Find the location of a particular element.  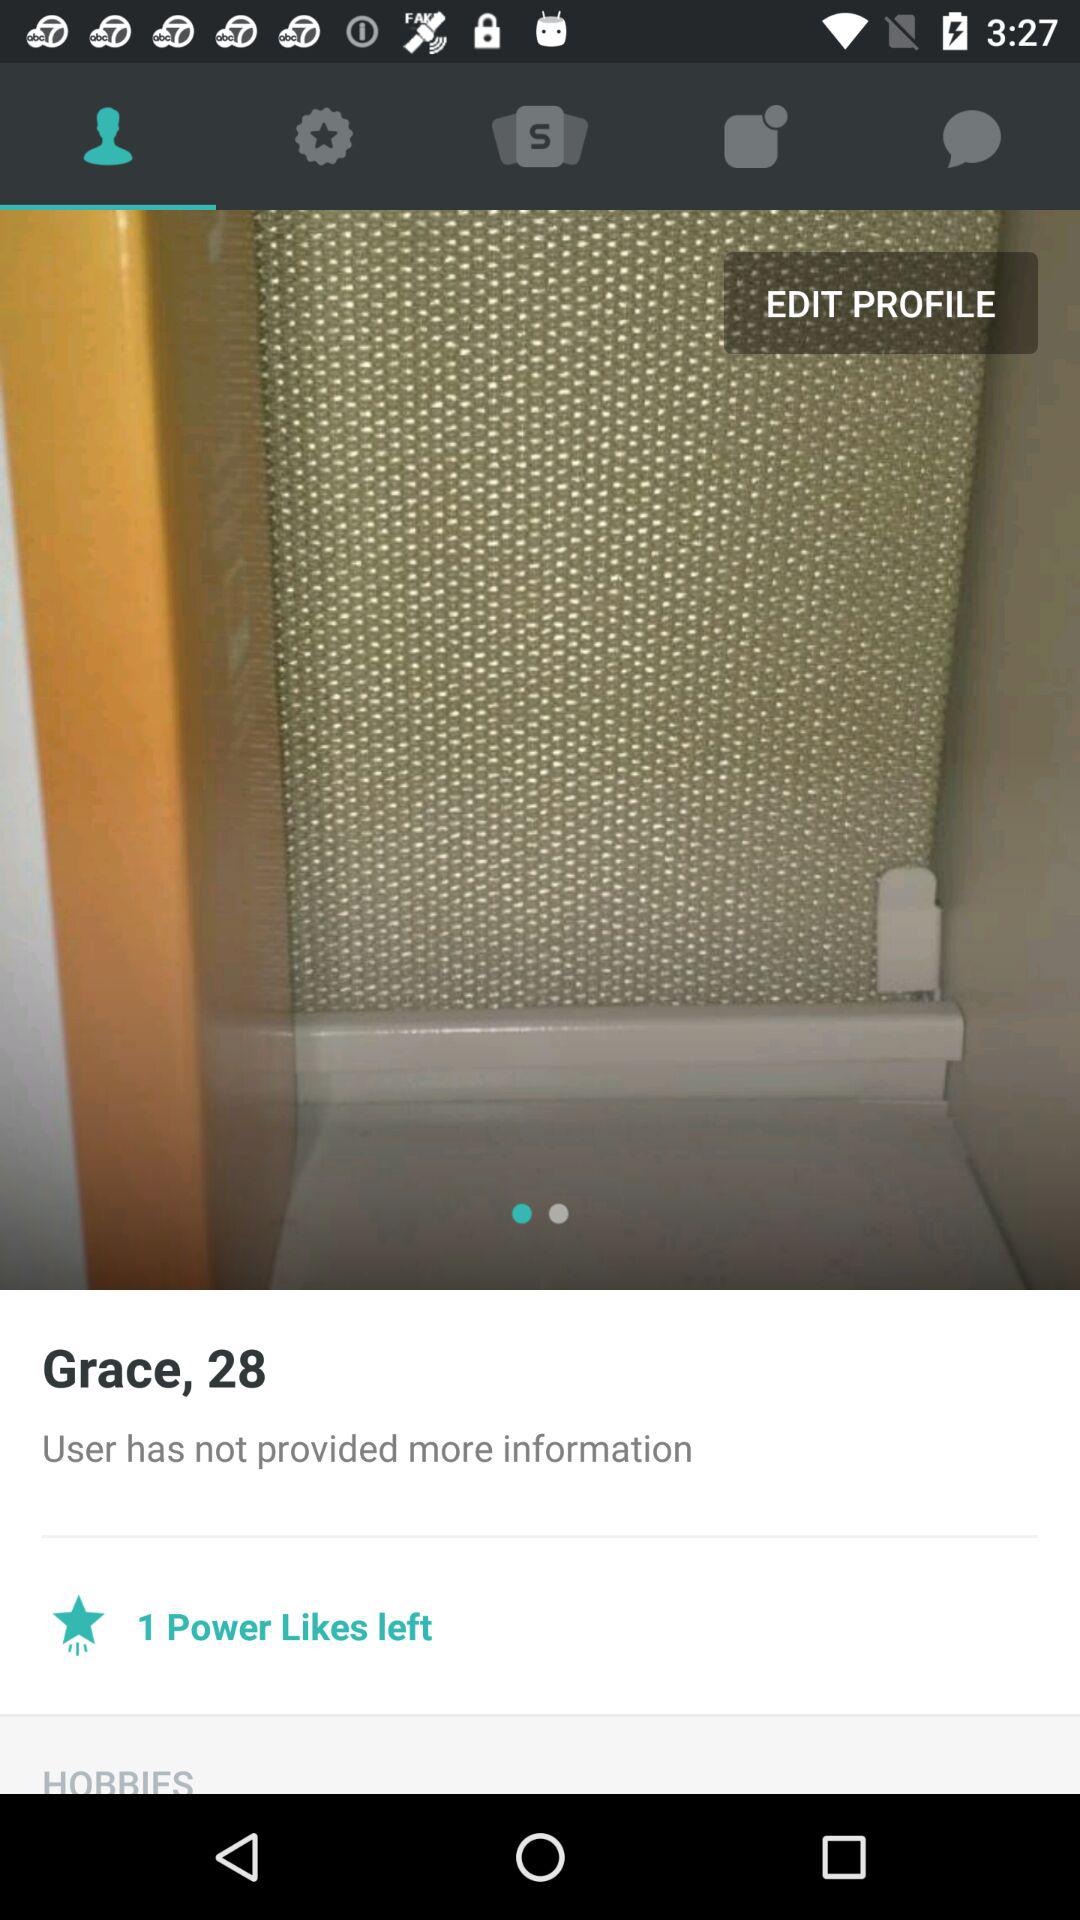

open the edit profile icon is located at coordinates (880, 302).